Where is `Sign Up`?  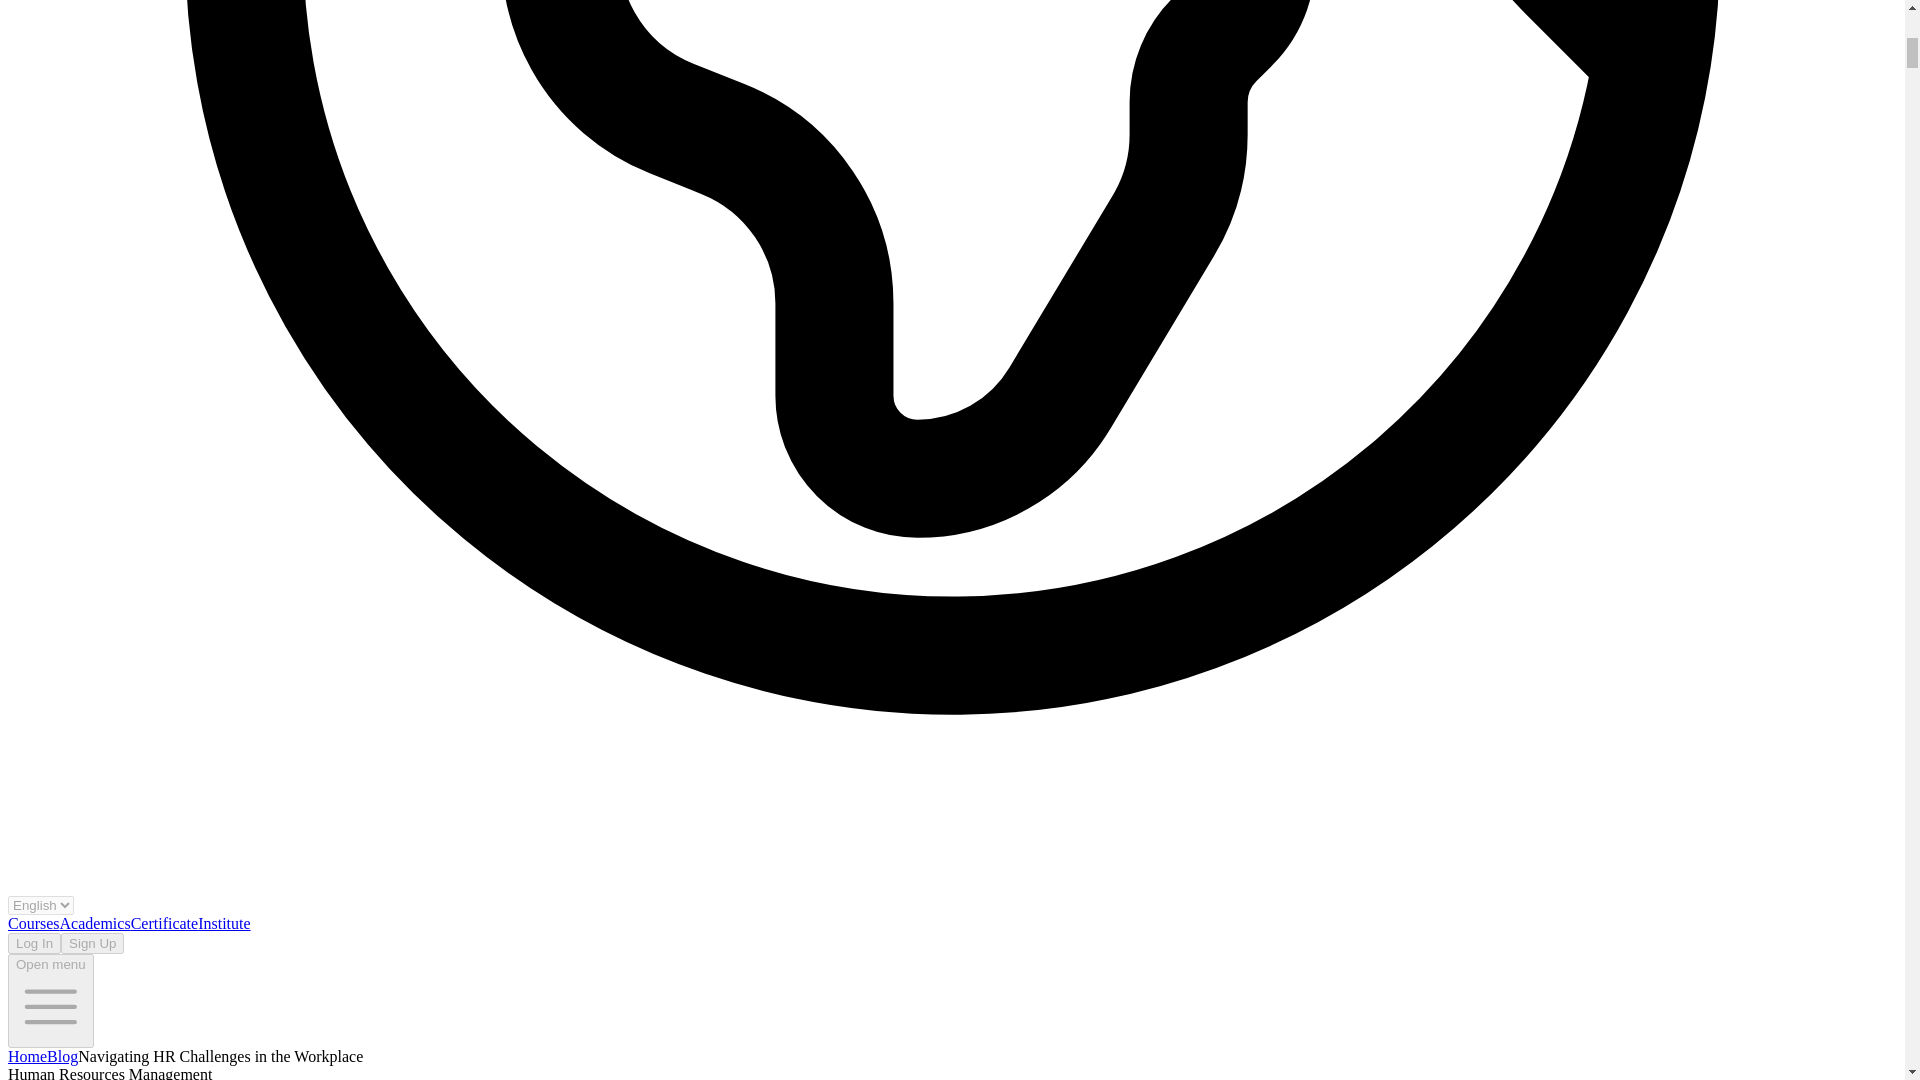 Sign Up is located at coordinates (92, 943).